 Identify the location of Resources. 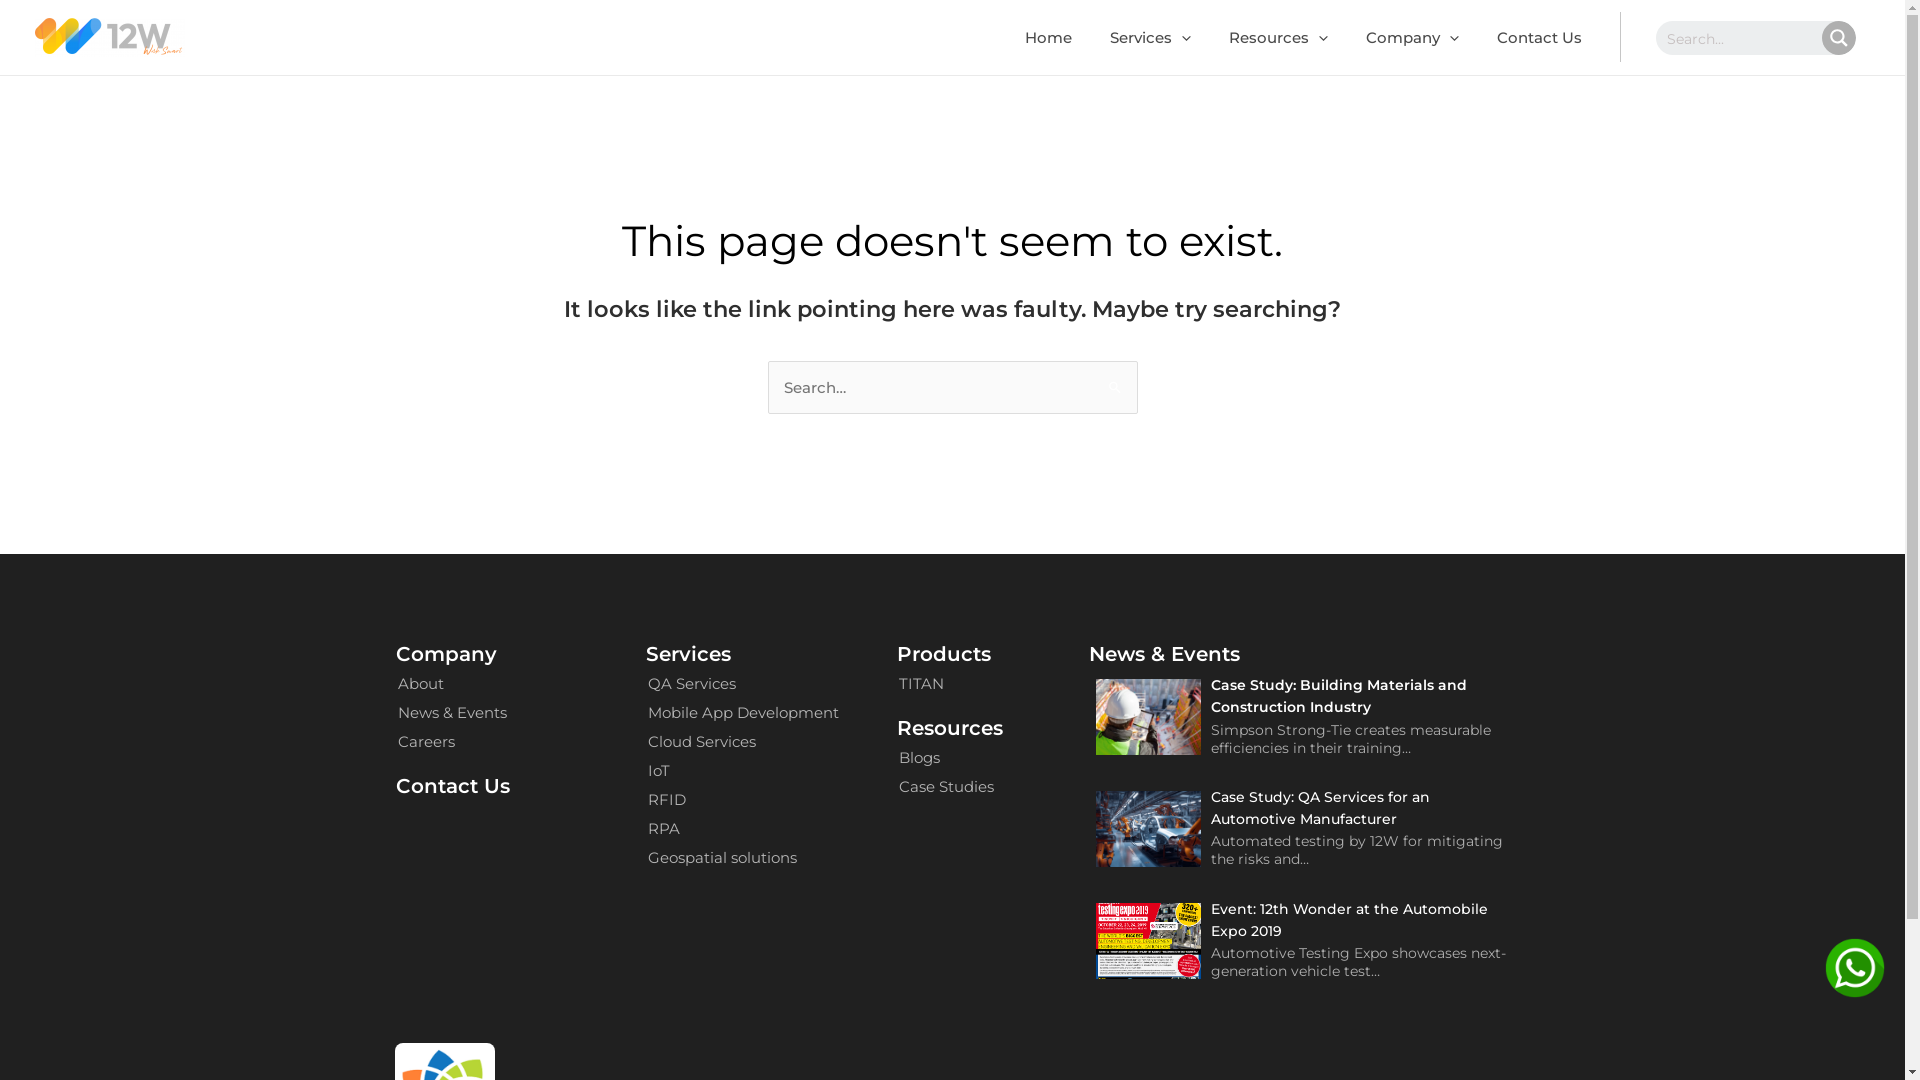
(1278, 38).